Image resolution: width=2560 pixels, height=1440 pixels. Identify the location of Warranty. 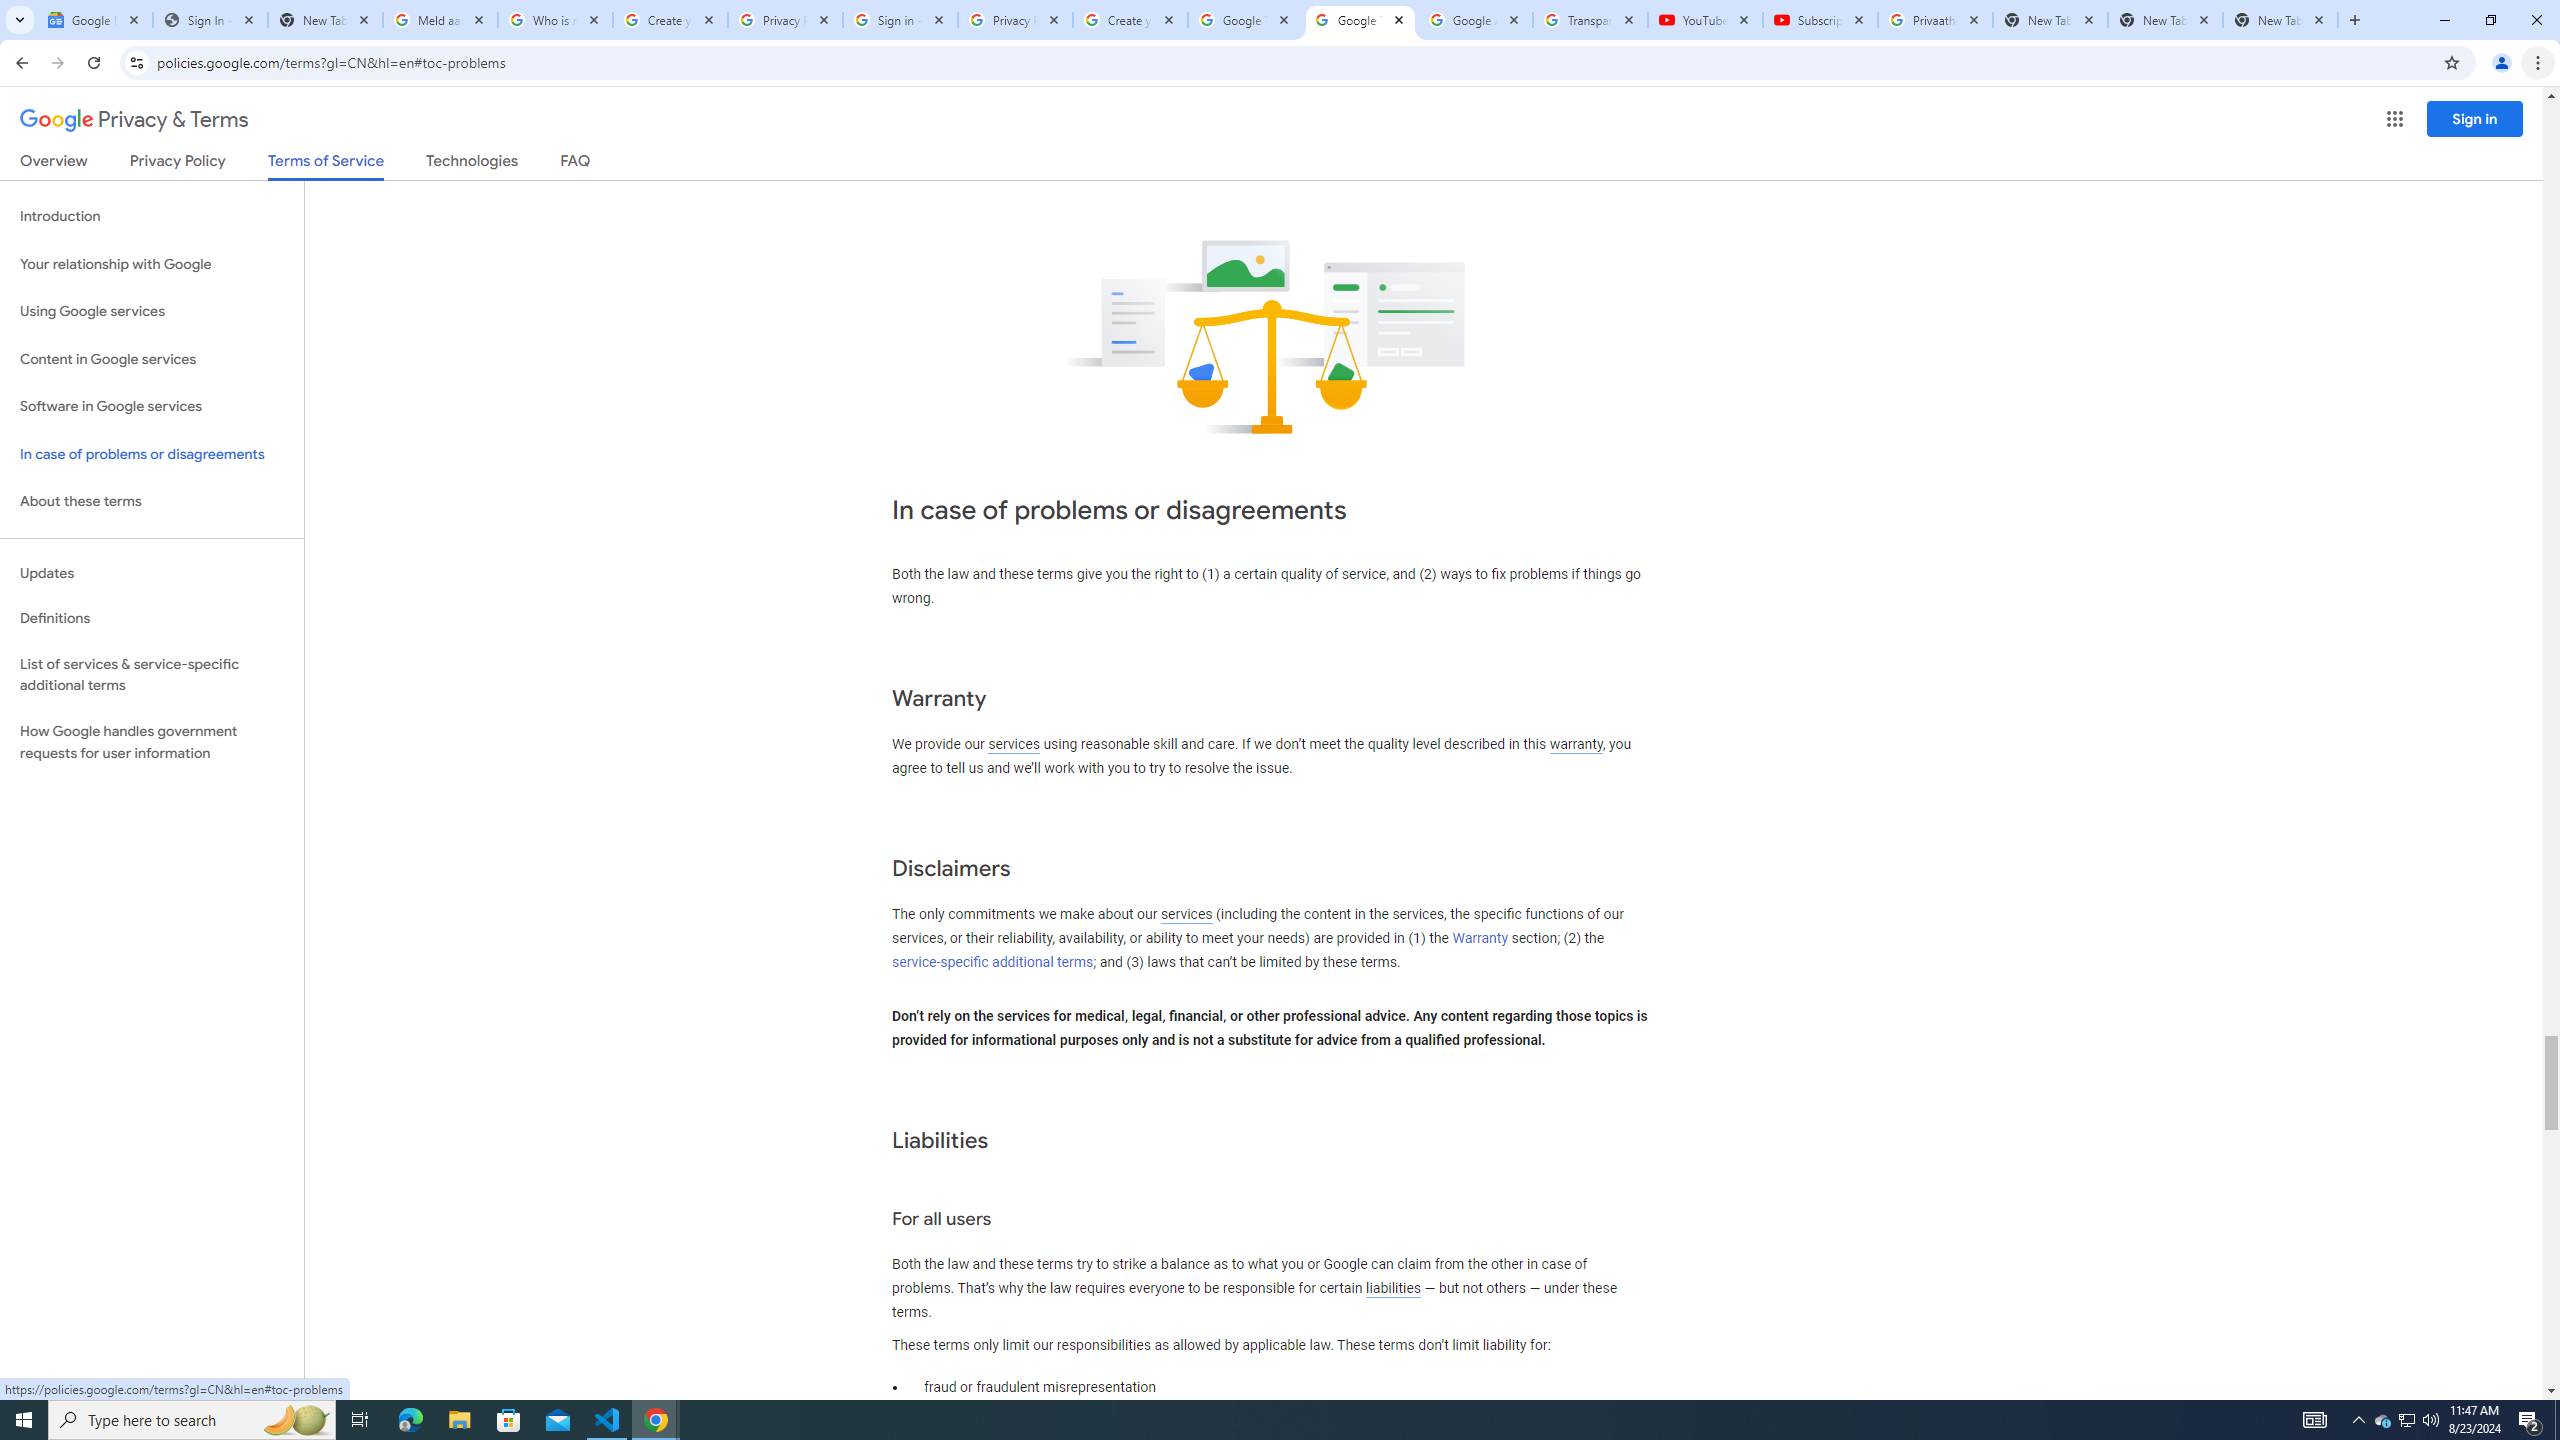
(1479, 938).